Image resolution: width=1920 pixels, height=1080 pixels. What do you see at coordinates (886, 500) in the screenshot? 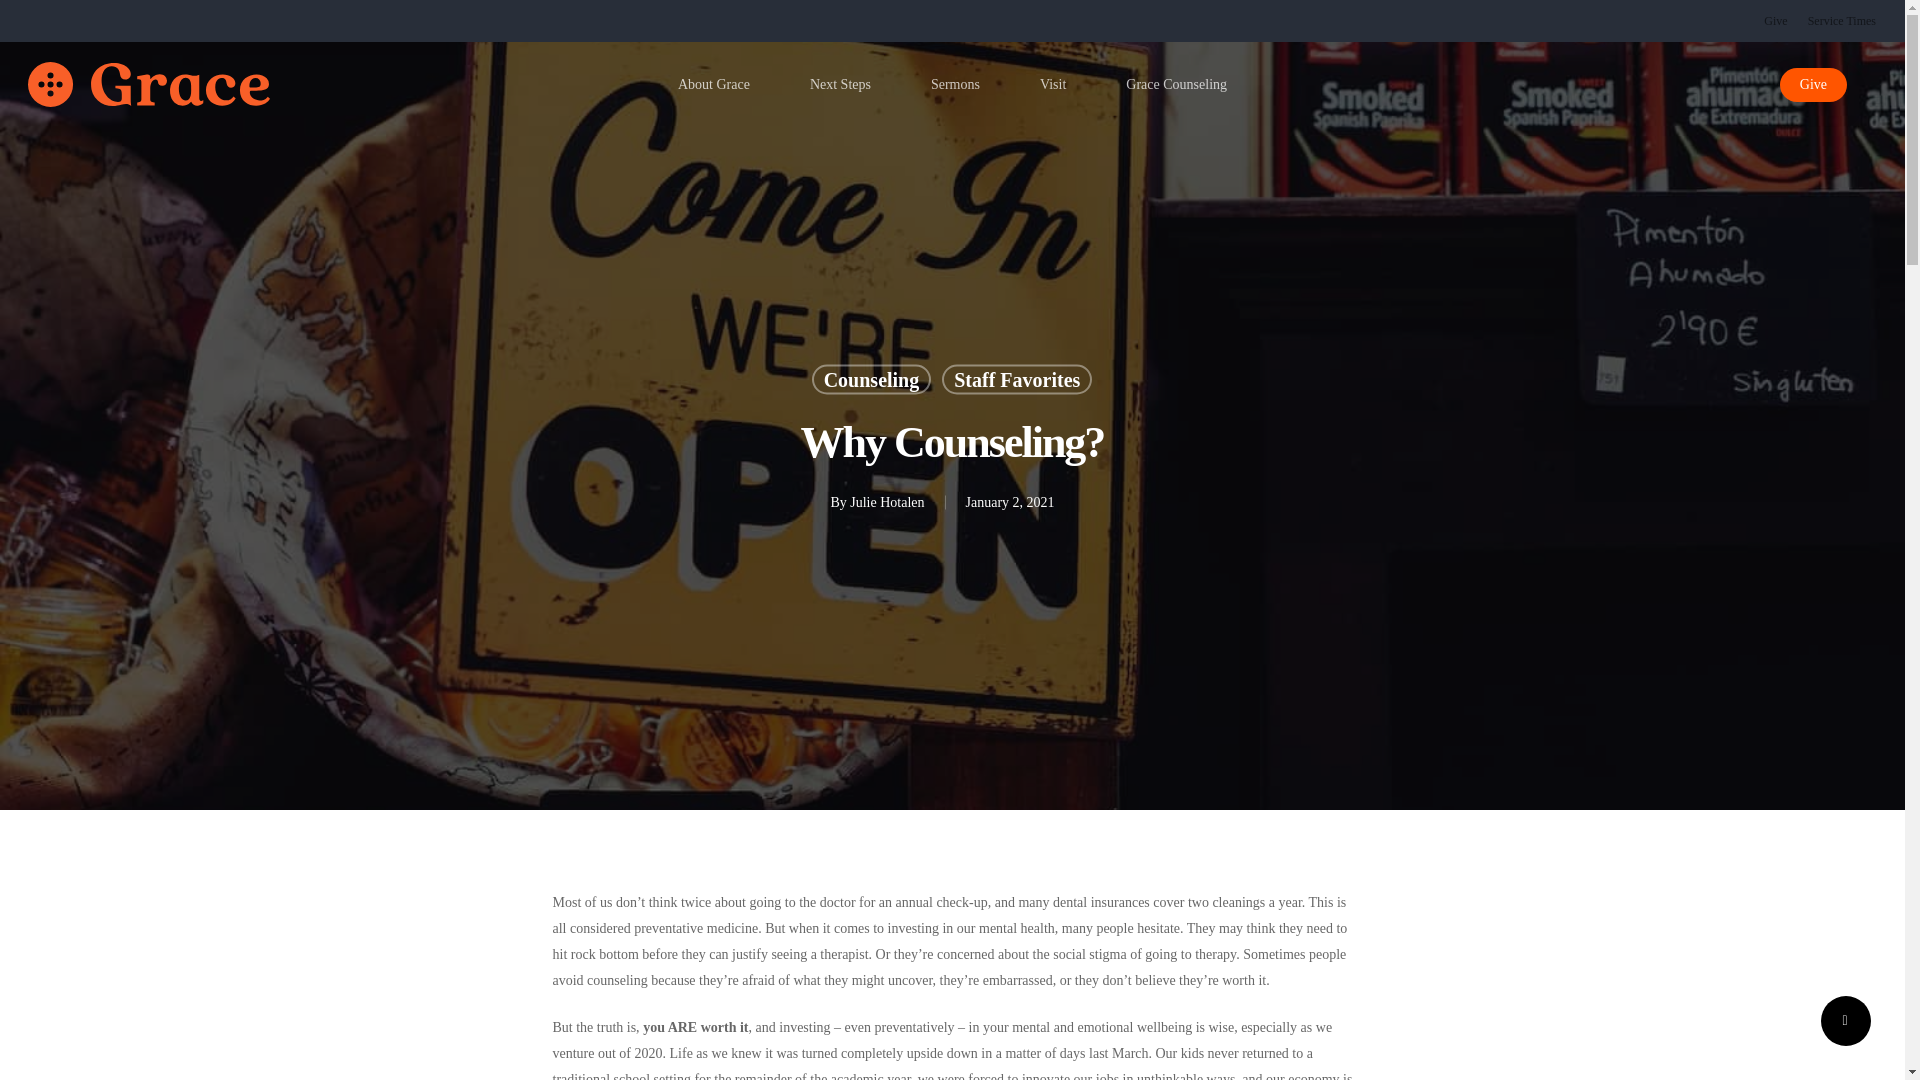
I see `Julie Hotalen` at bounding box center [886, 500].